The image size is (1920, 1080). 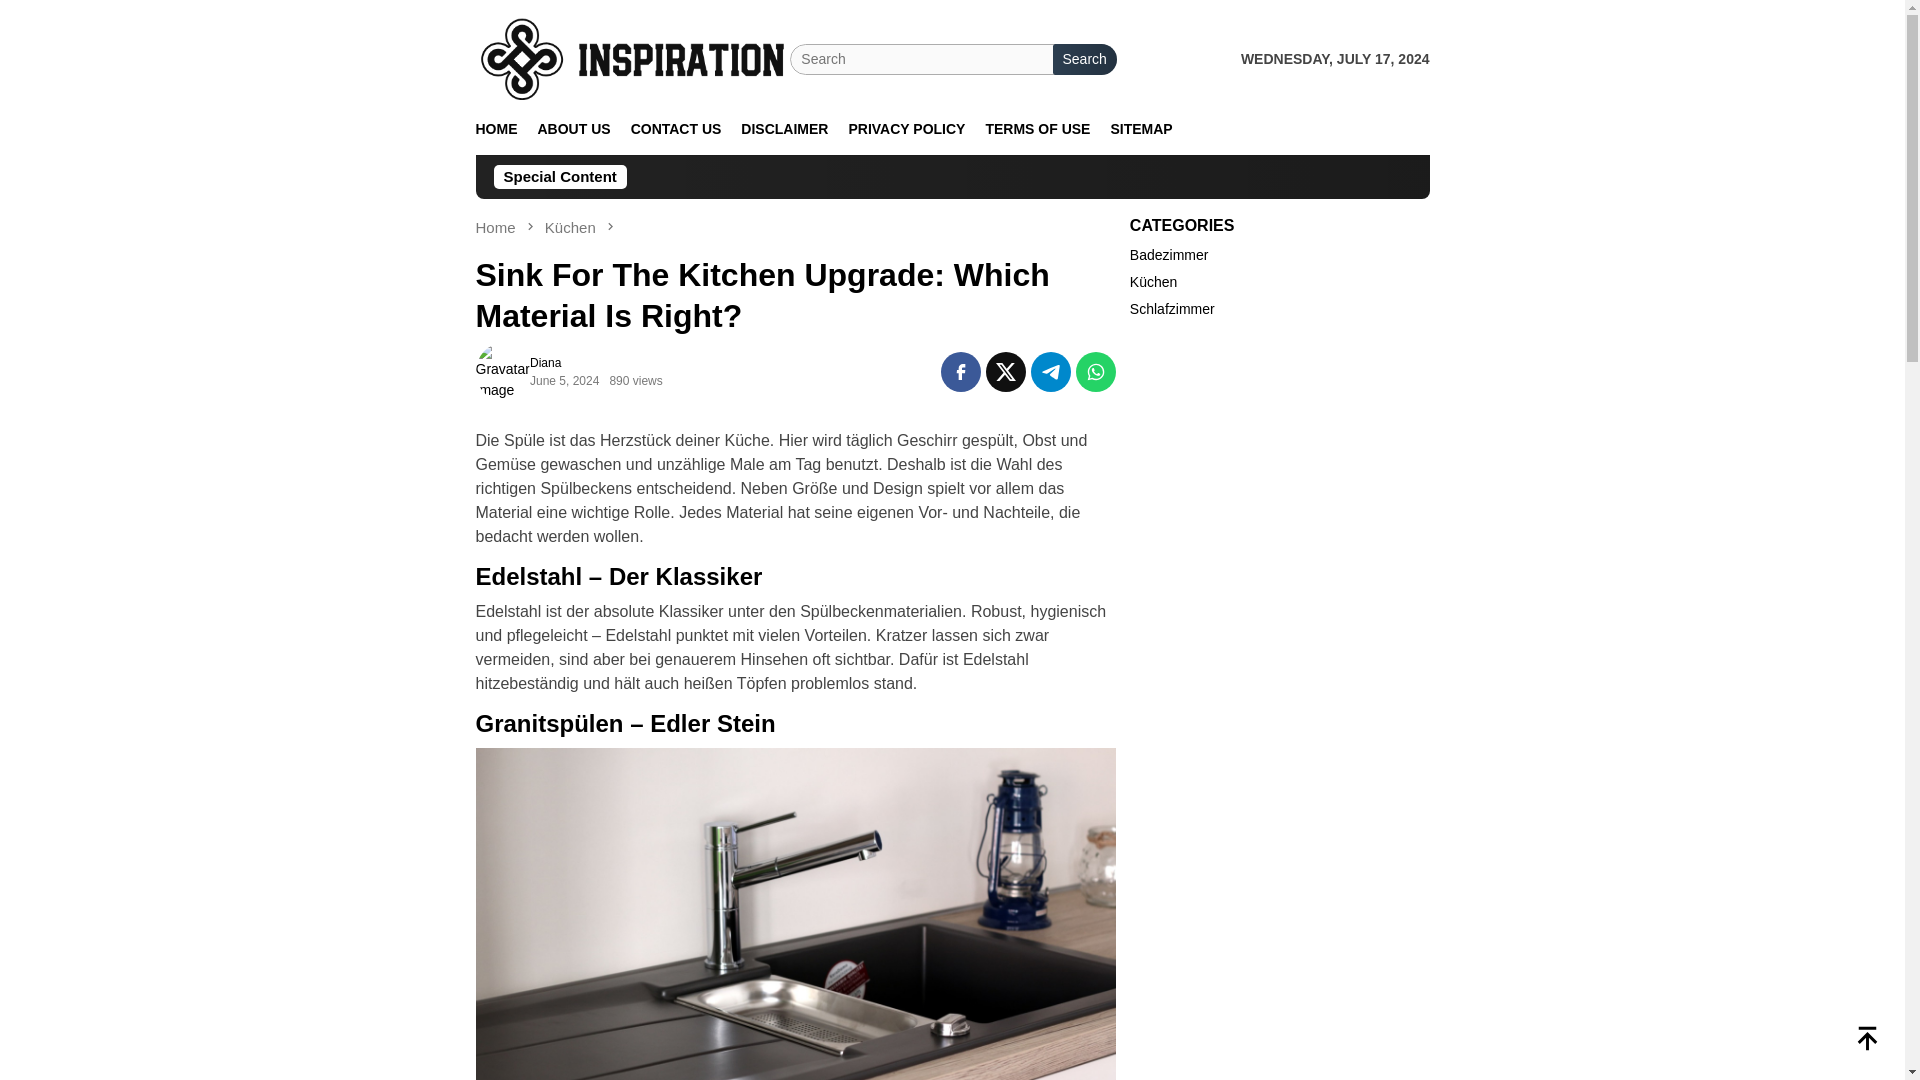 I want to click on Deko ideen, so click(x=634, y=57).